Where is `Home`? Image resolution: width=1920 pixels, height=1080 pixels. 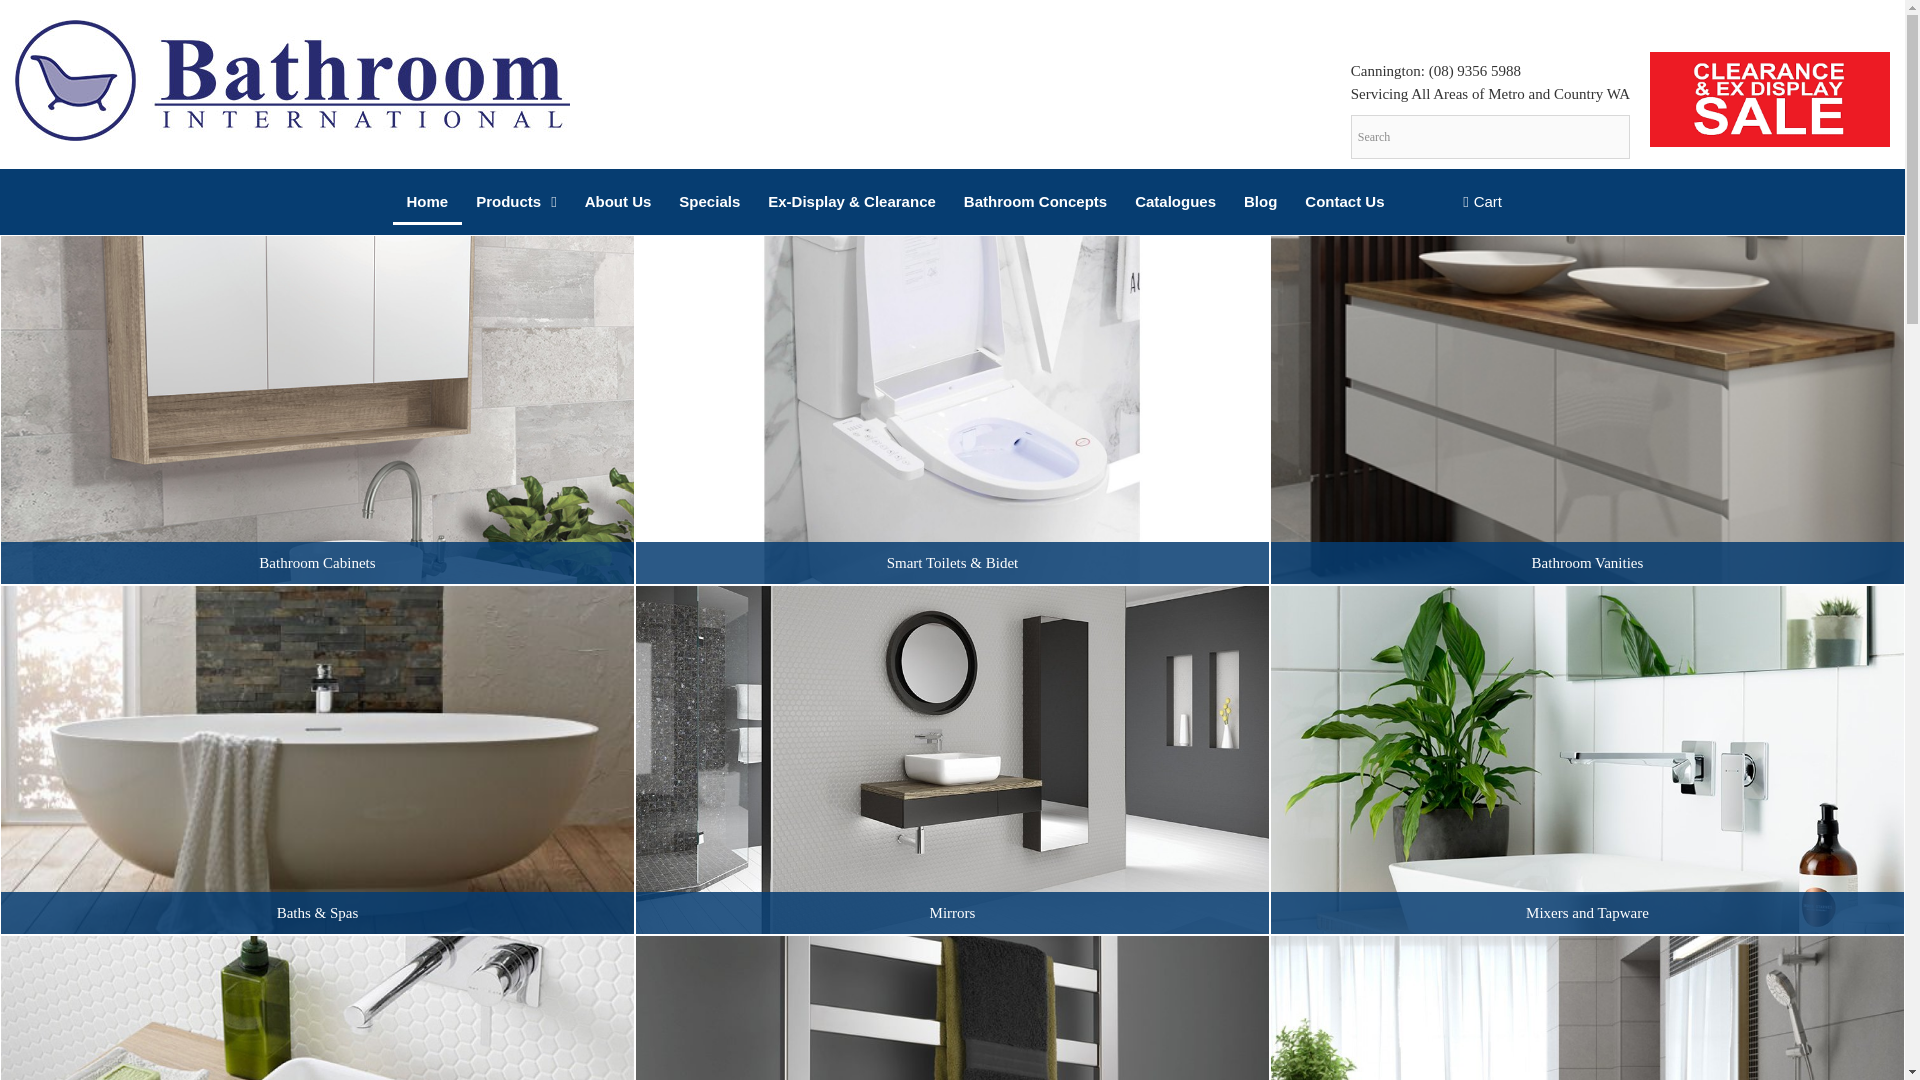
Home is located at coordinates (426, 202).